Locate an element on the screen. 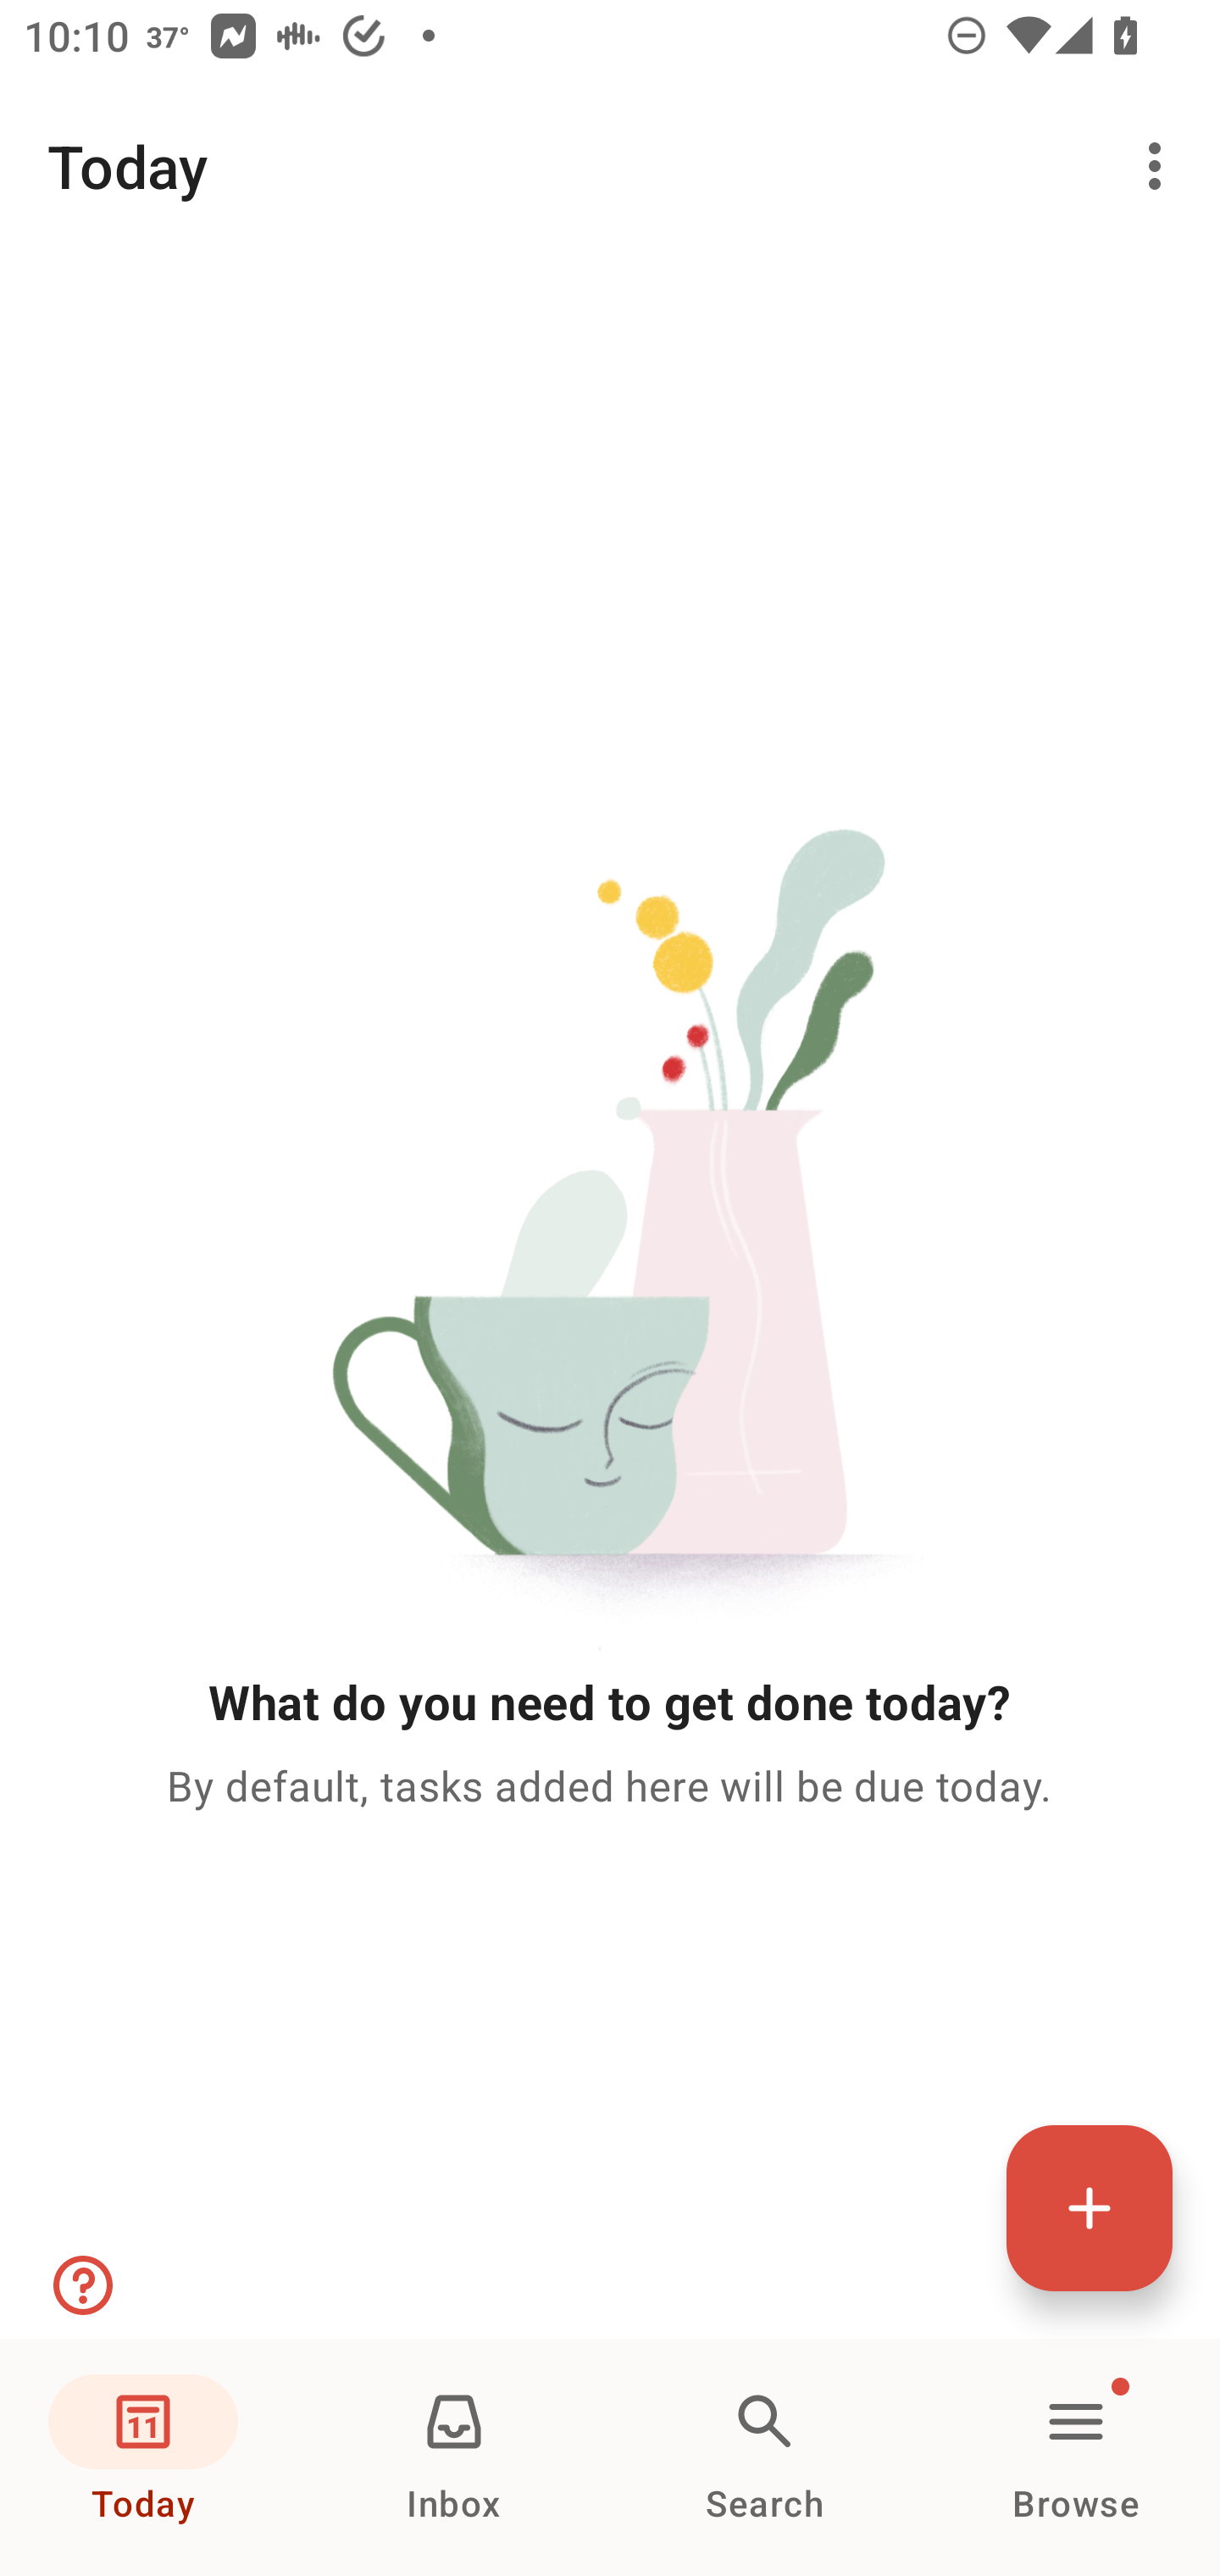 This screenshot has height=2576, width=1220. Browse is located at coordinates (1076, 2457).